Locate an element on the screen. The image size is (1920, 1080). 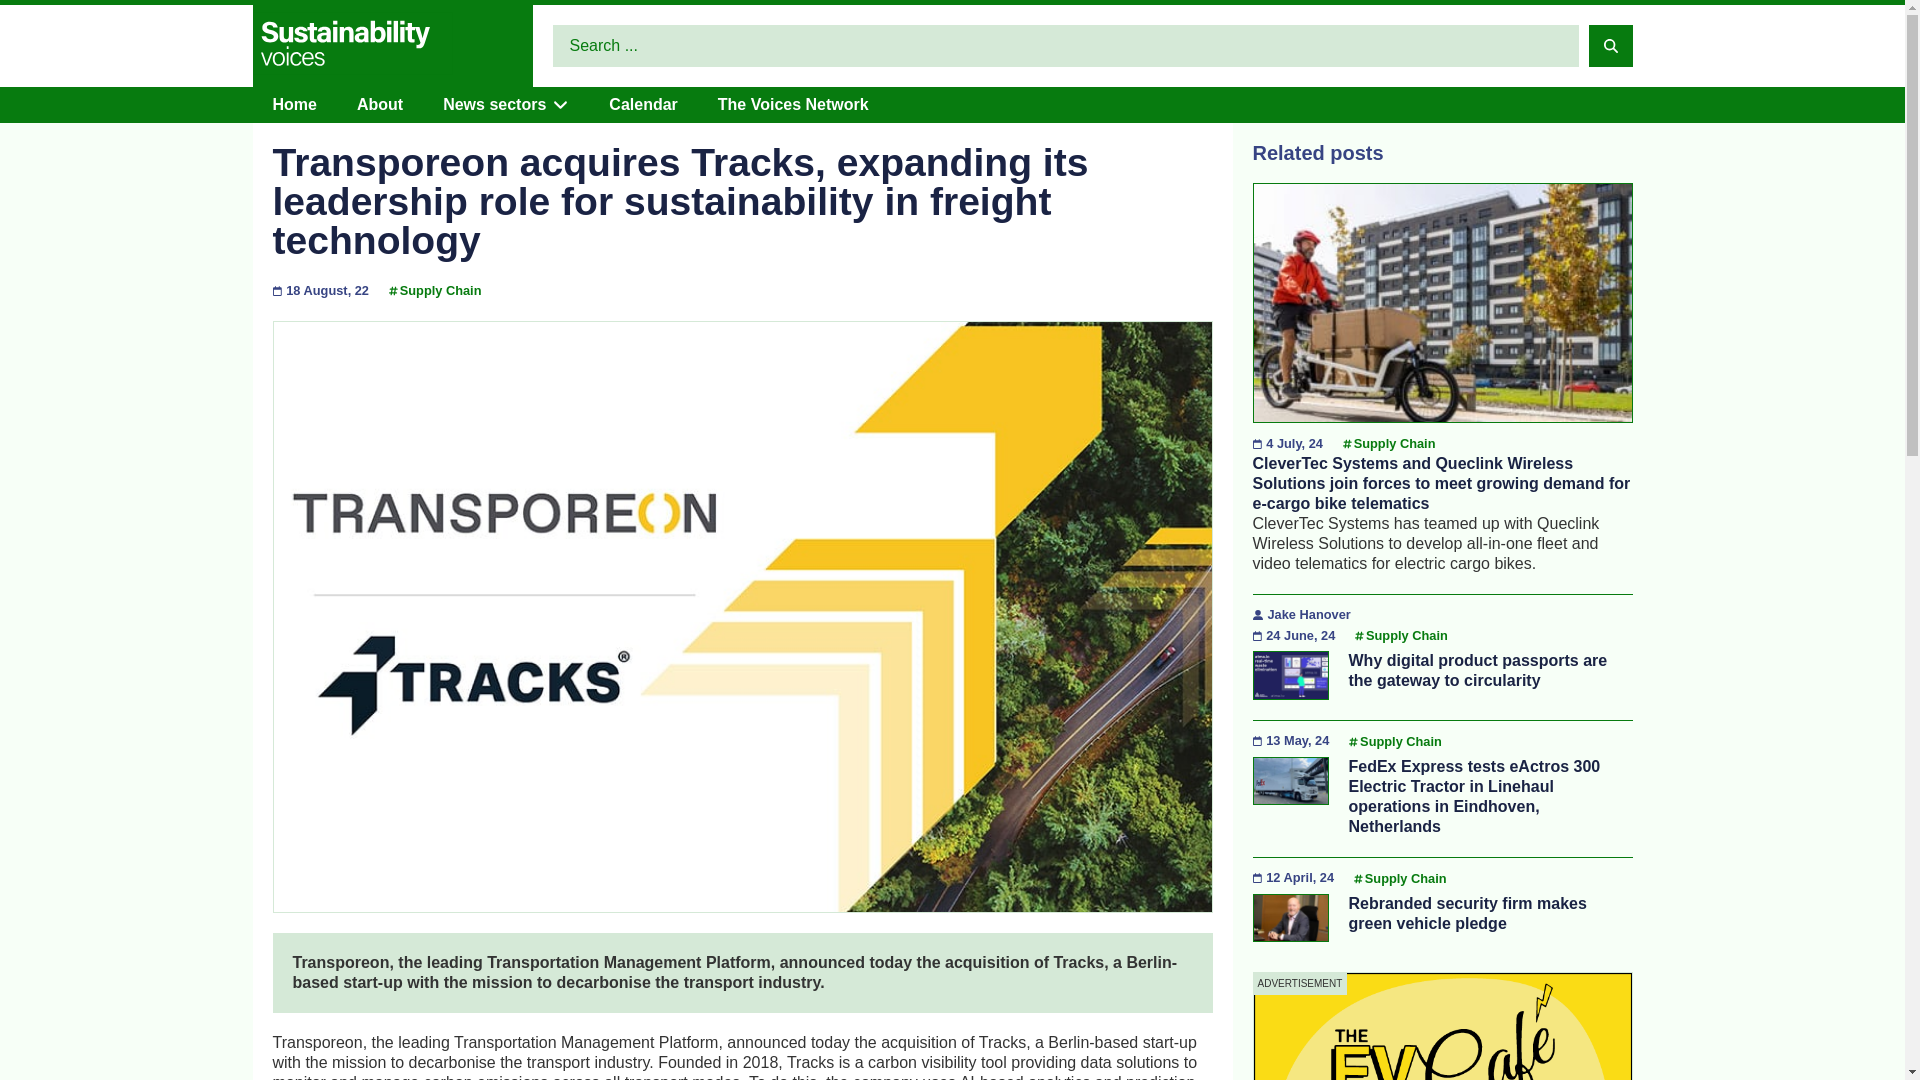
Supply Chain is located at coordinates (440, 290).